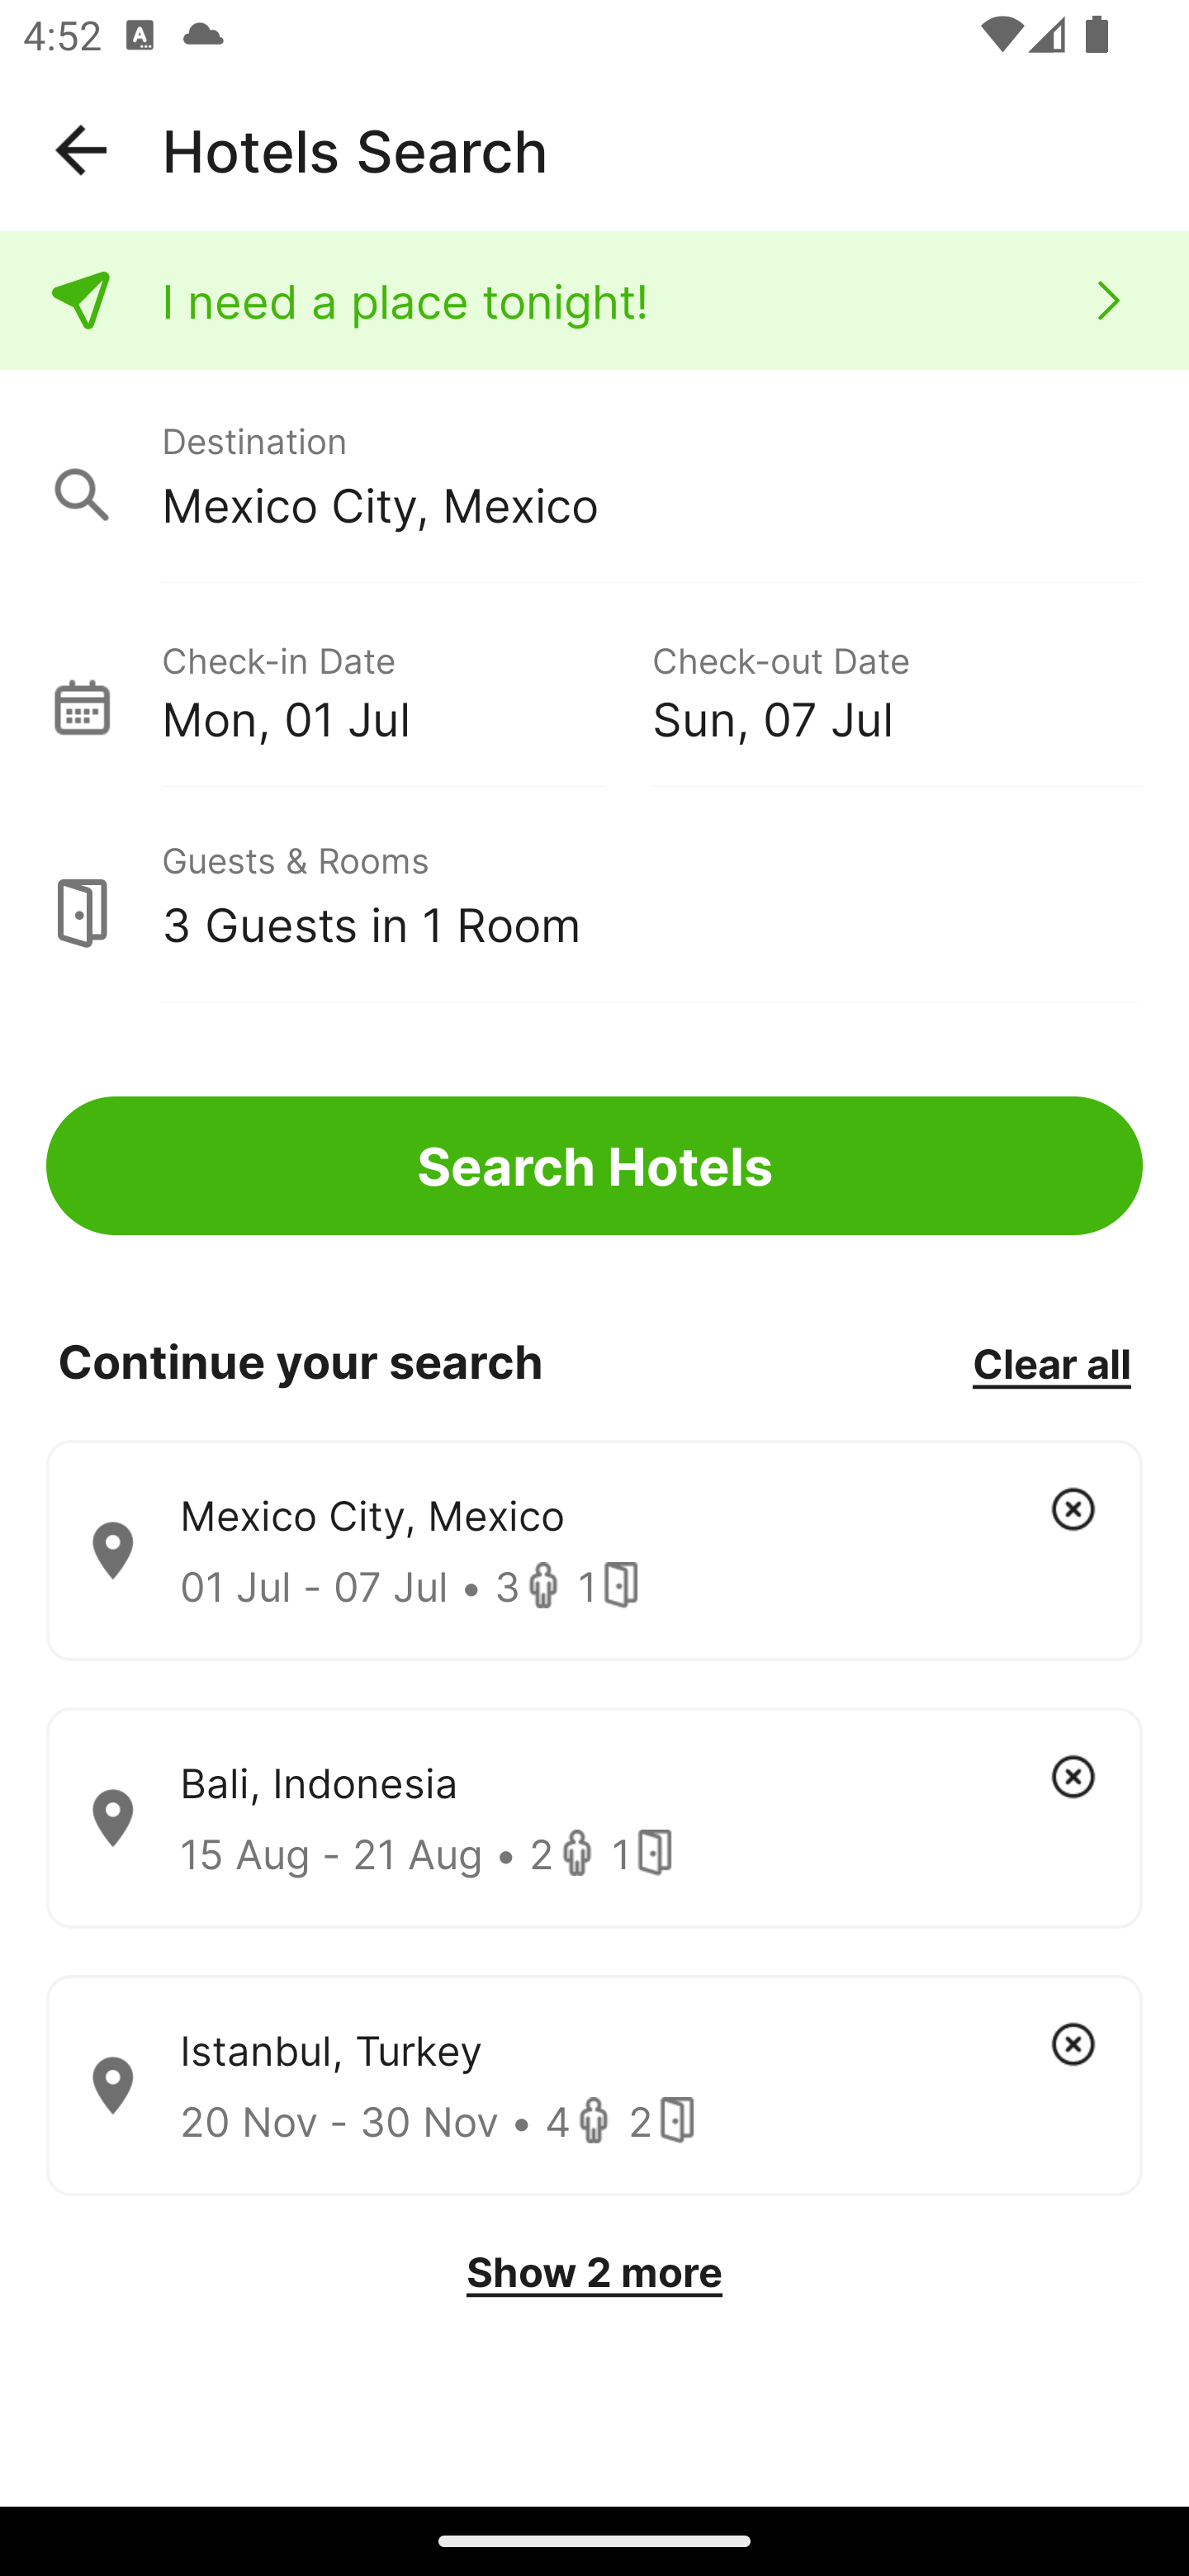 Image resolution: width=1189 pixels, height=2576 pixels. Describe the element at coordinates (406, 689) in the screenshot. I see `Check-in Date Mon, 01 Jul` at that location.